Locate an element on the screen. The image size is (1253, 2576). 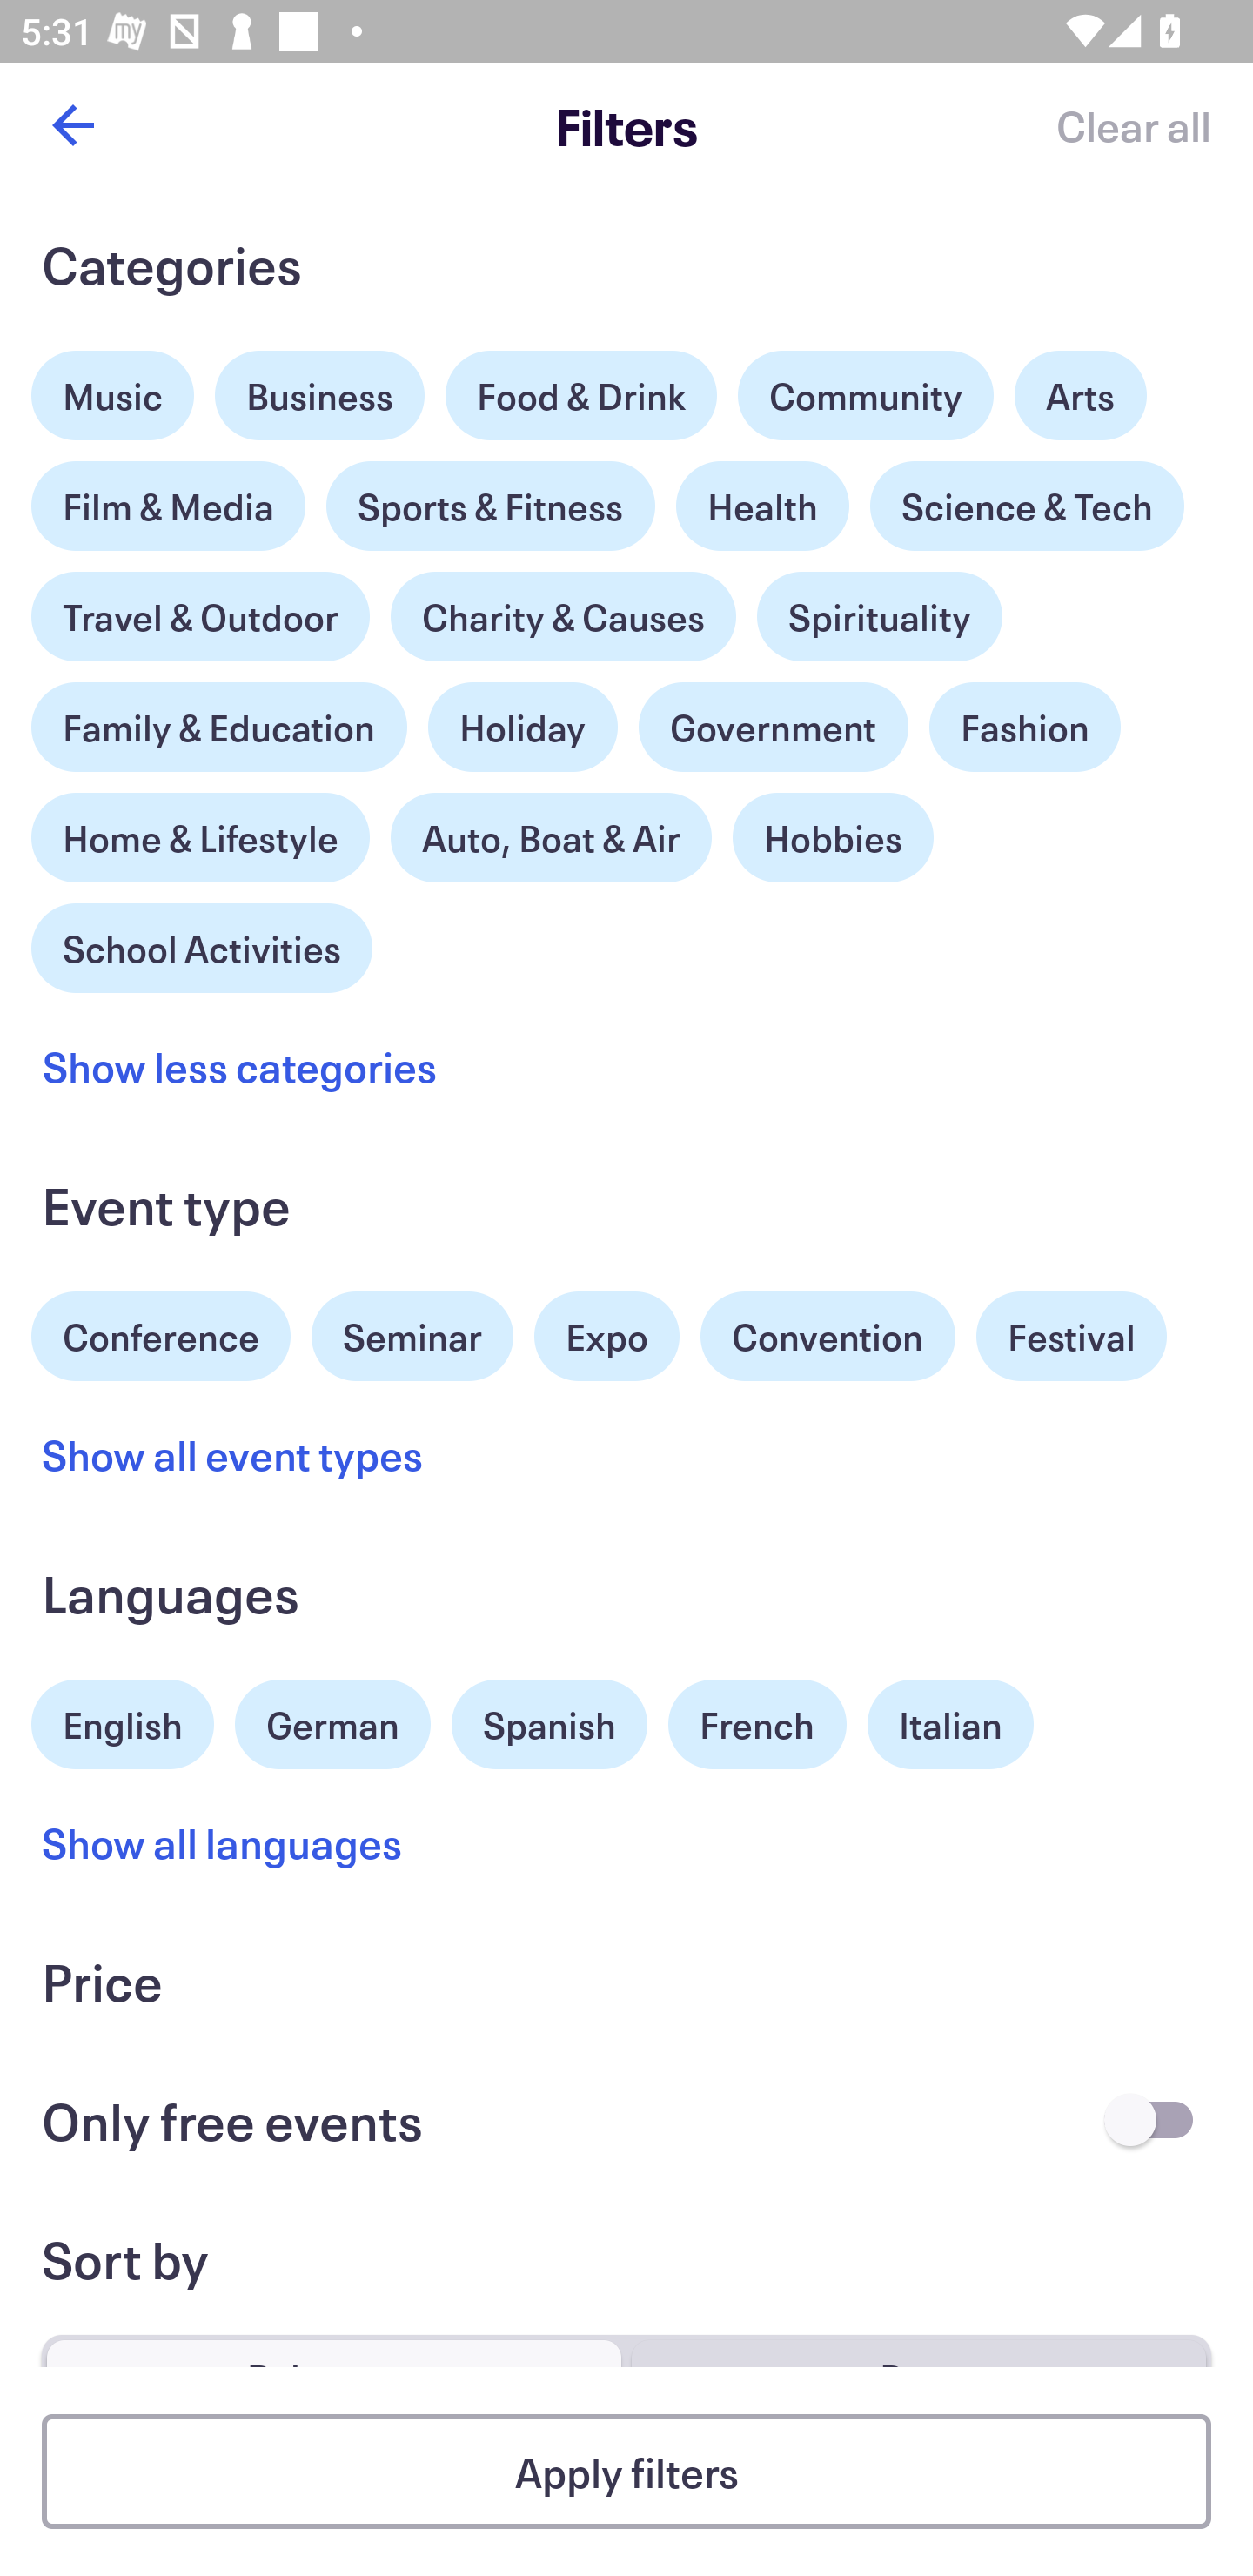
Festival is located at coordinates (1070, 1337).